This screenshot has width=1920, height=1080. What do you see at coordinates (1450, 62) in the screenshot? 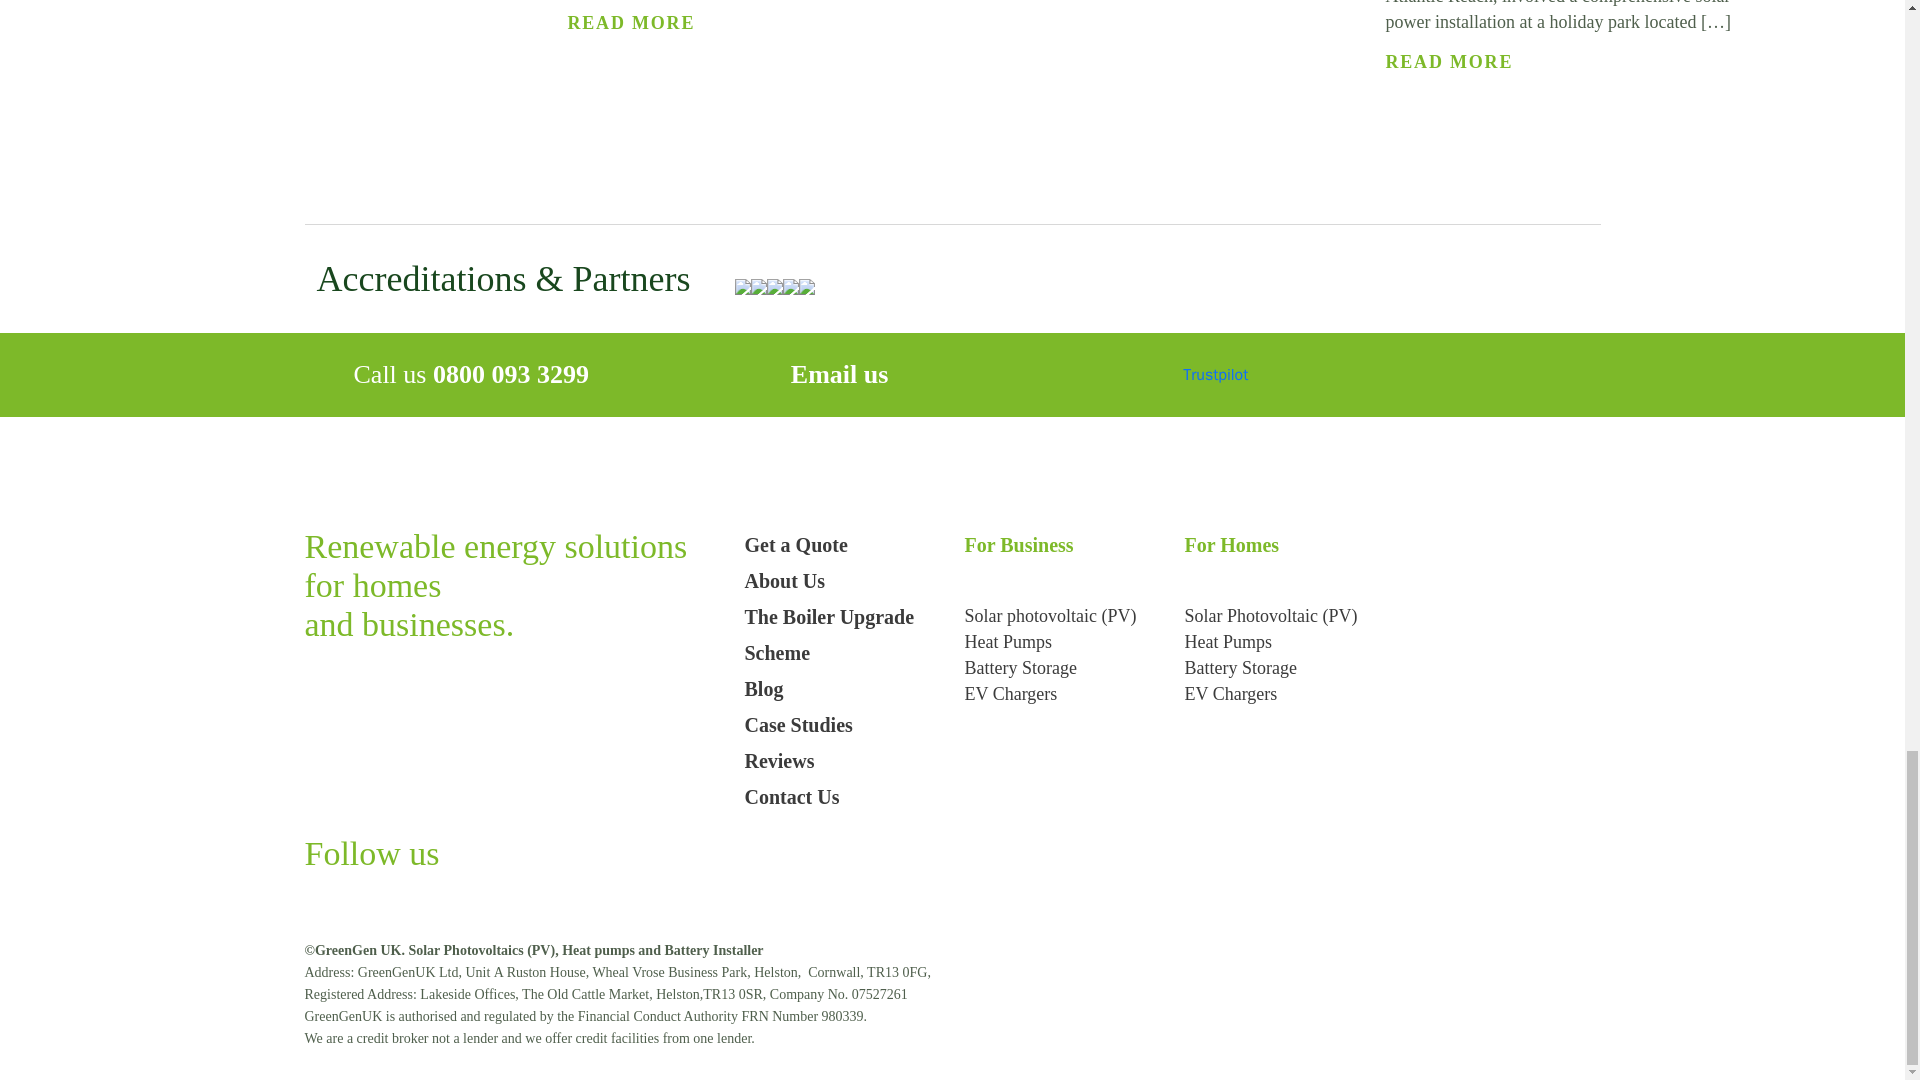
I see `READ MORE` at bounding box center [1450, 62].